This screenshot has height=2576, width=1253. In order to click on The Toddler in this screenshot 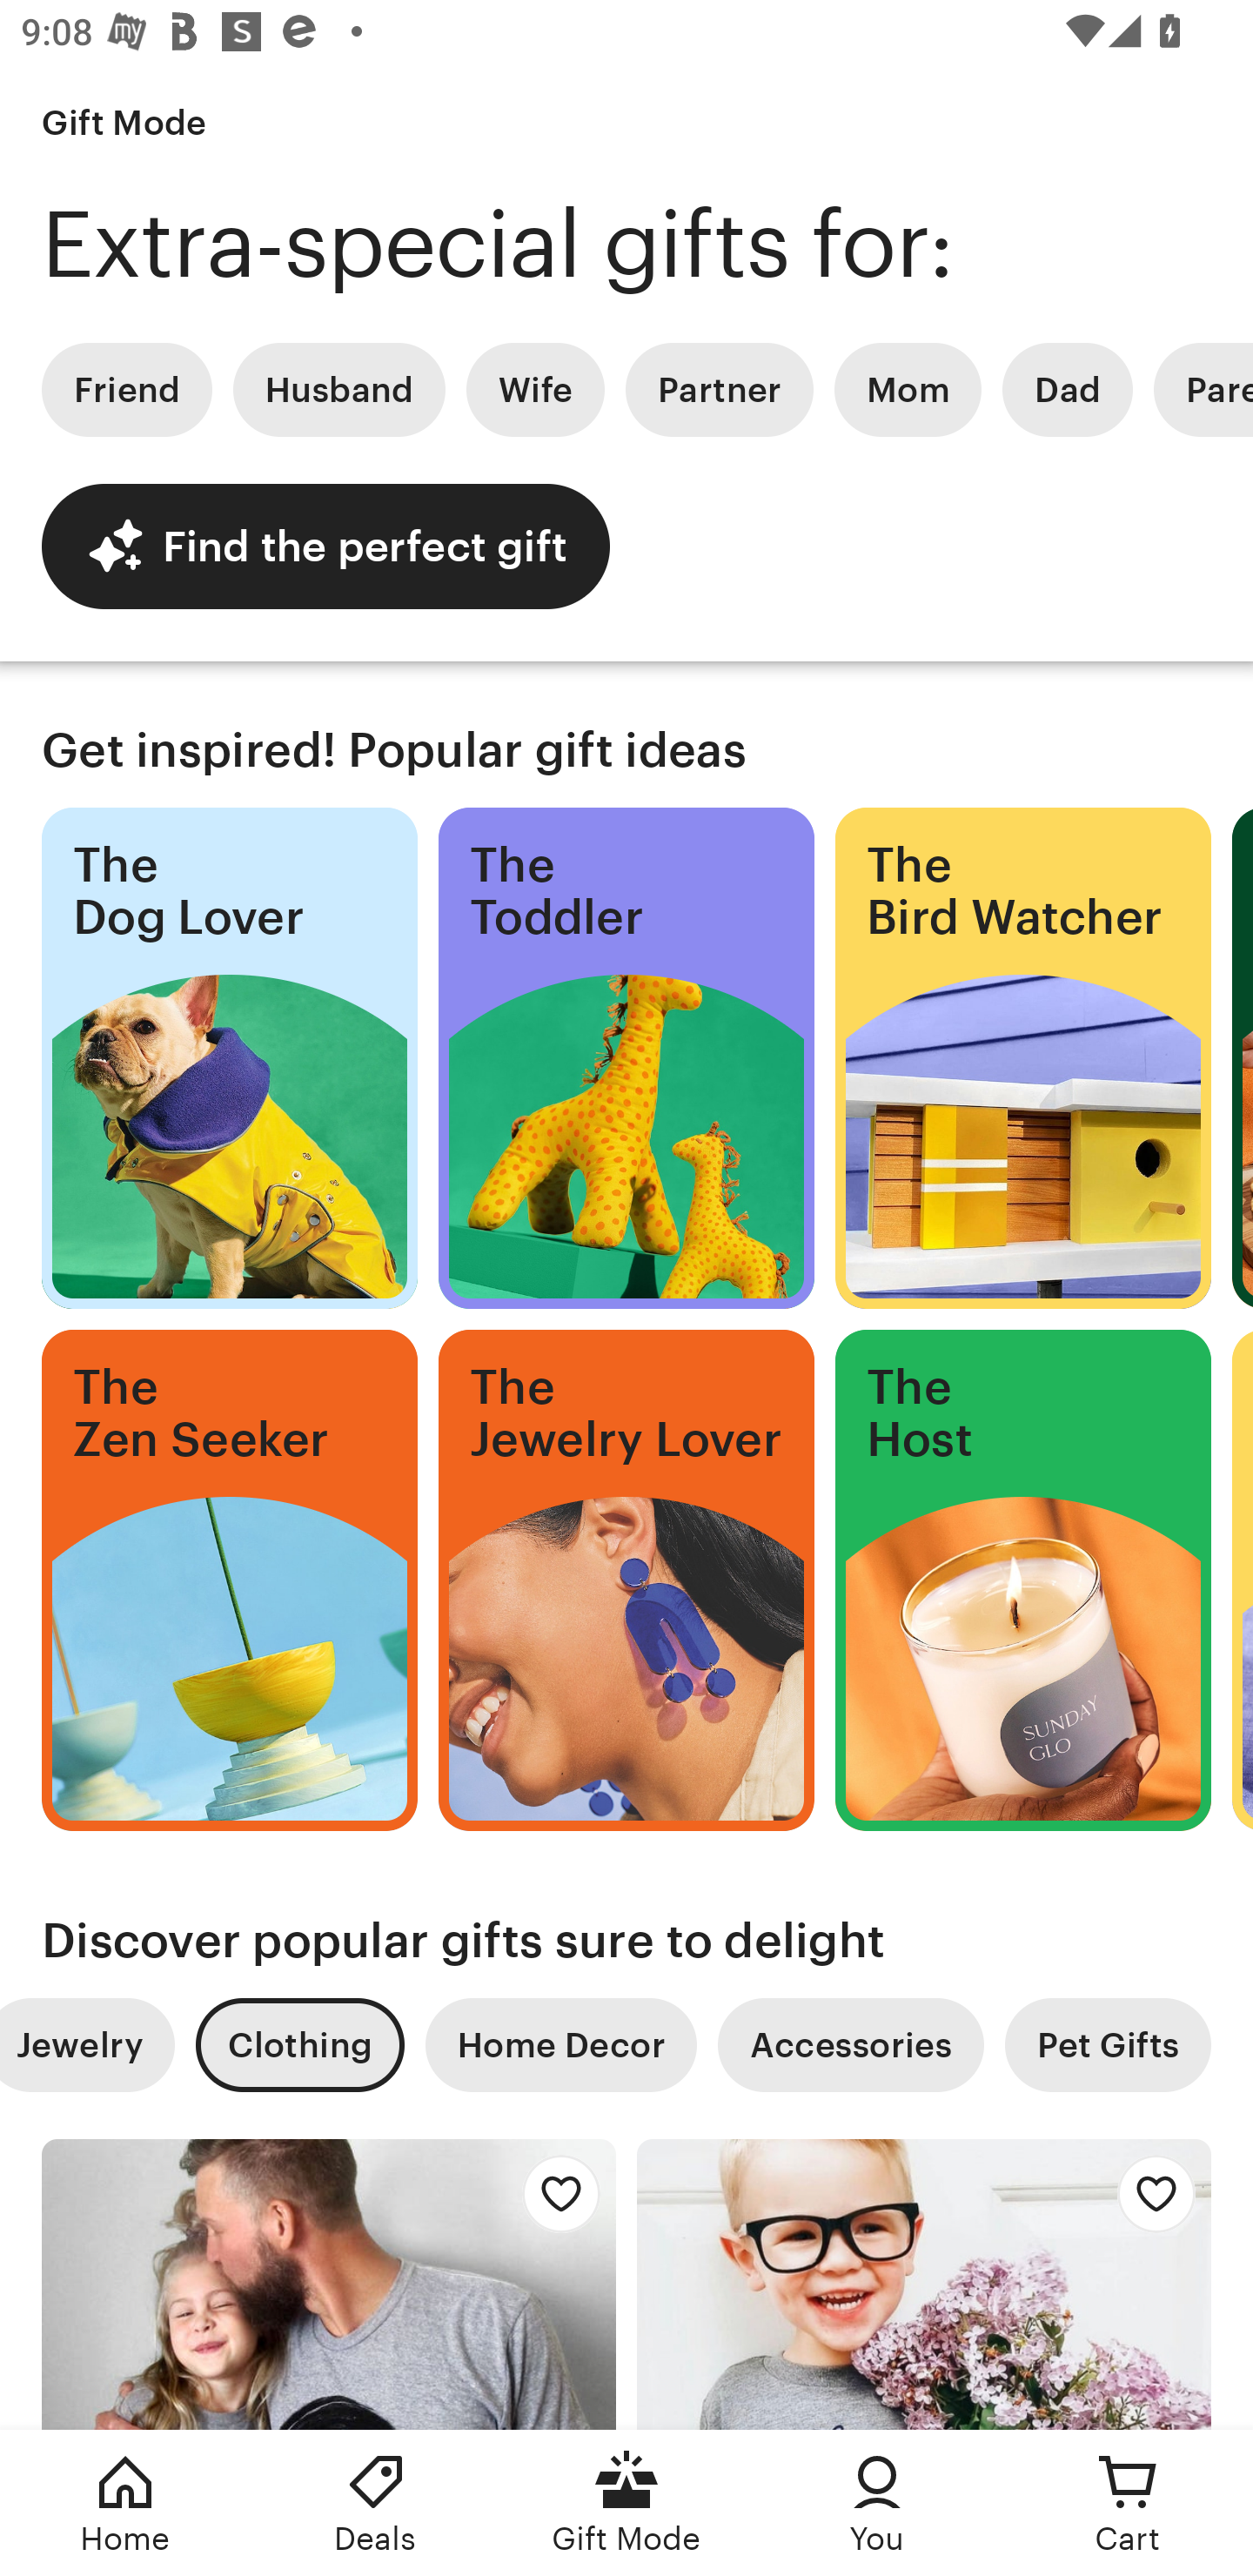, I will do `click(626, 1058)`.